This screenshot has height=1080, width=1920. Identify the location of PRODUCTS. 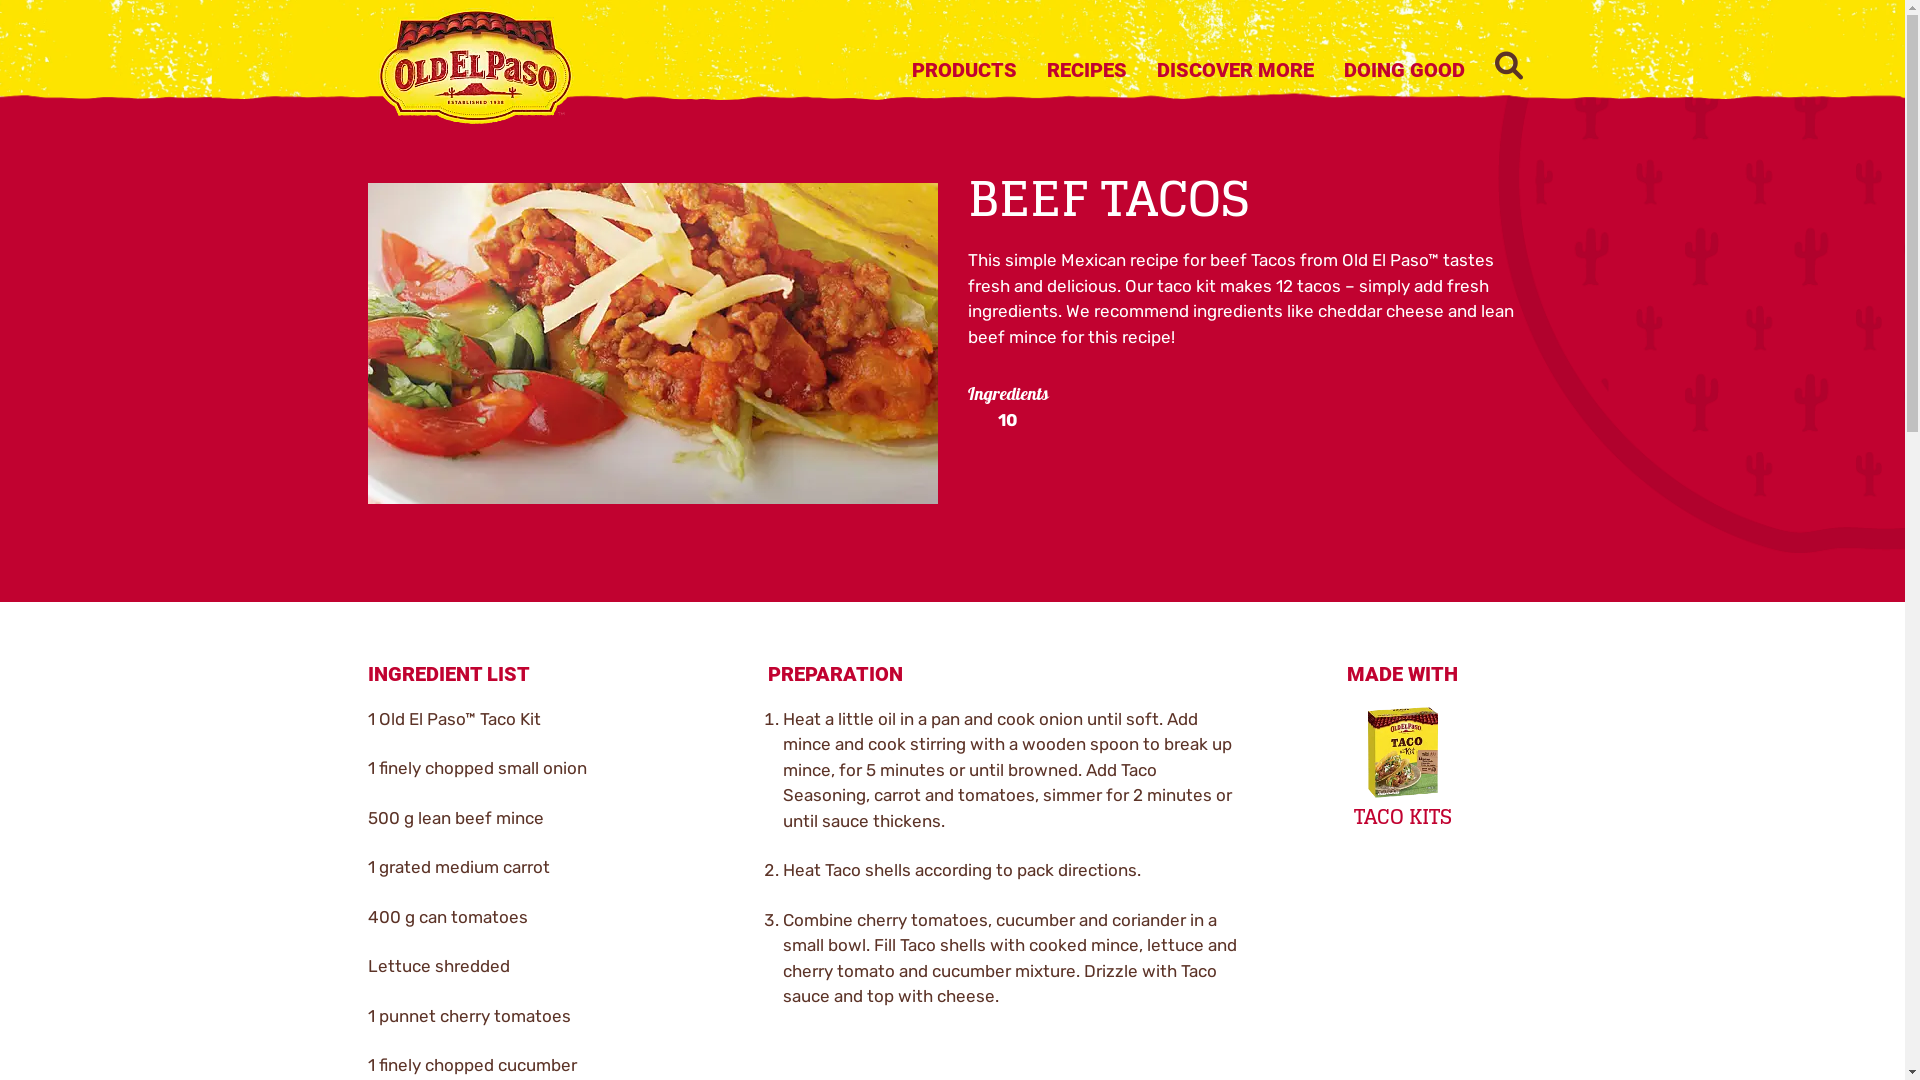
(964, 72).